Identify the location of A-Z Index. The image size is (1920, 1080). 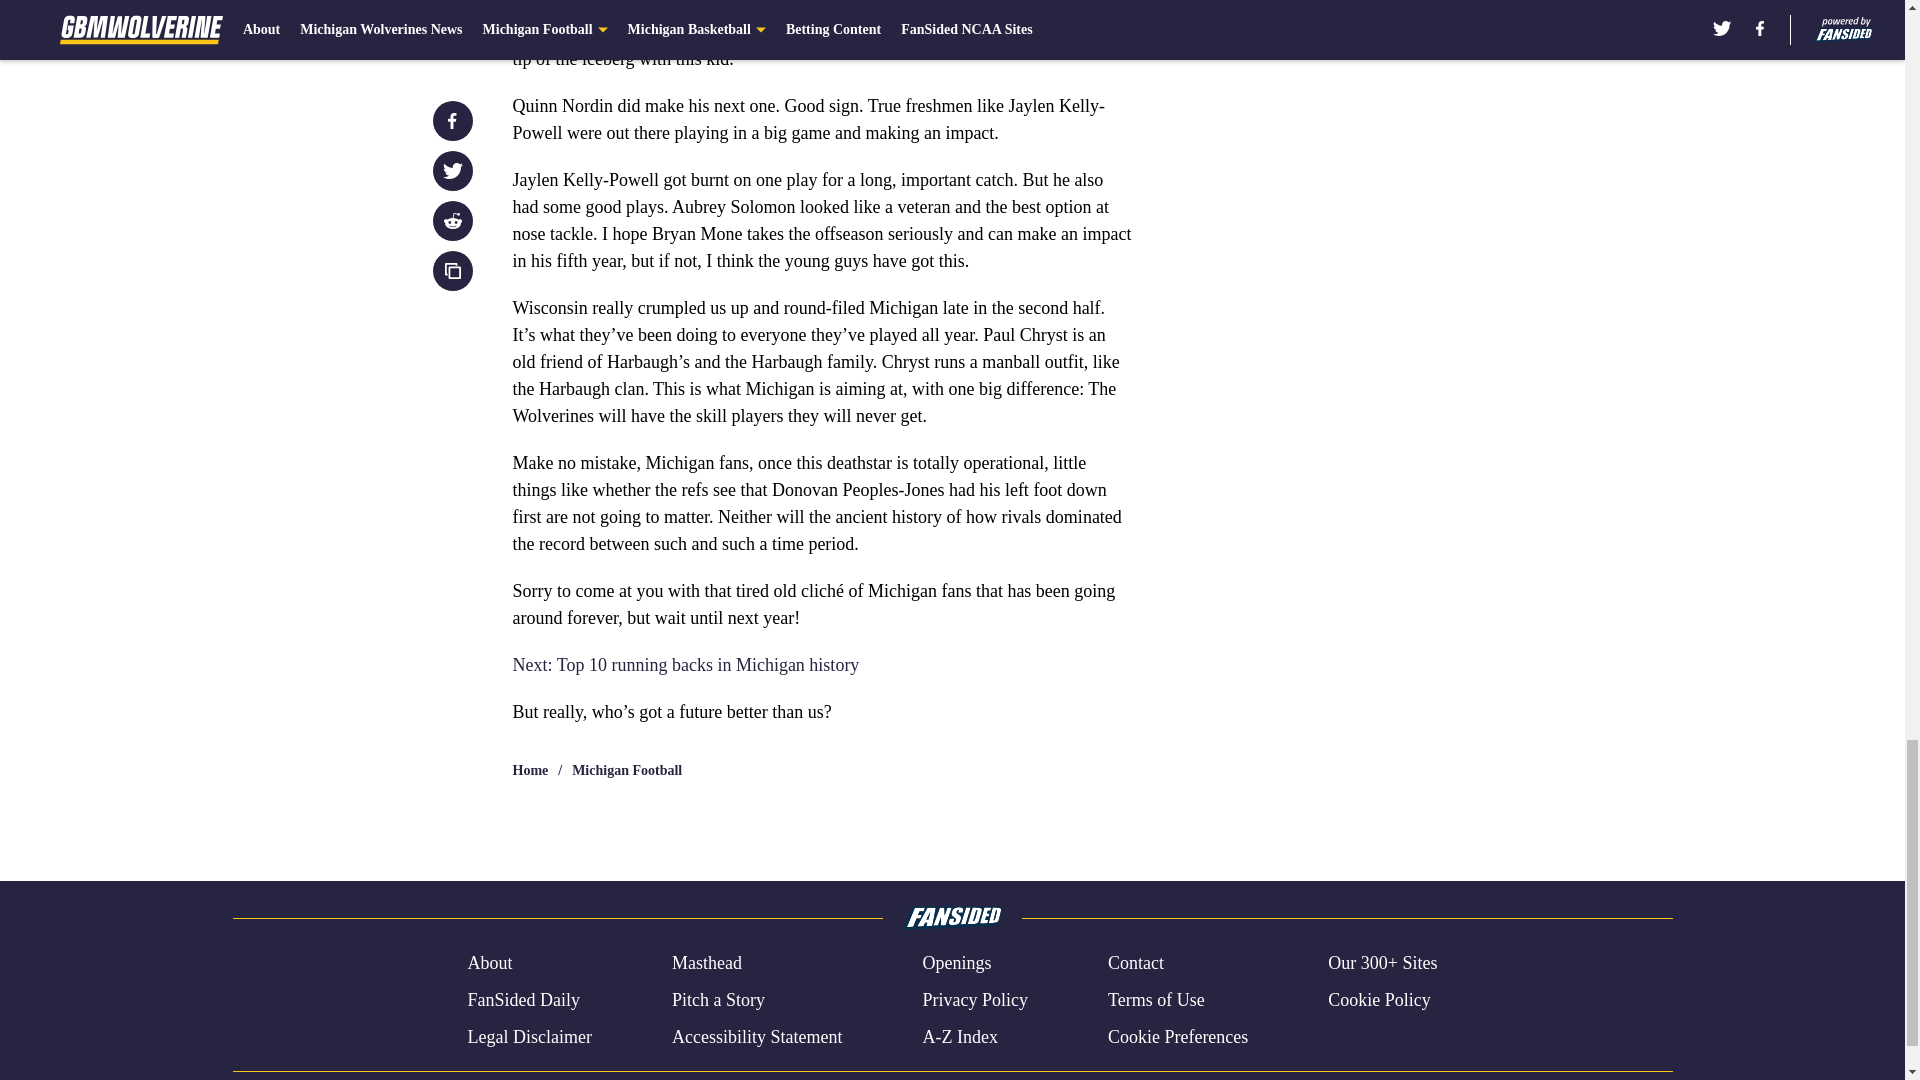
(958, 1036).